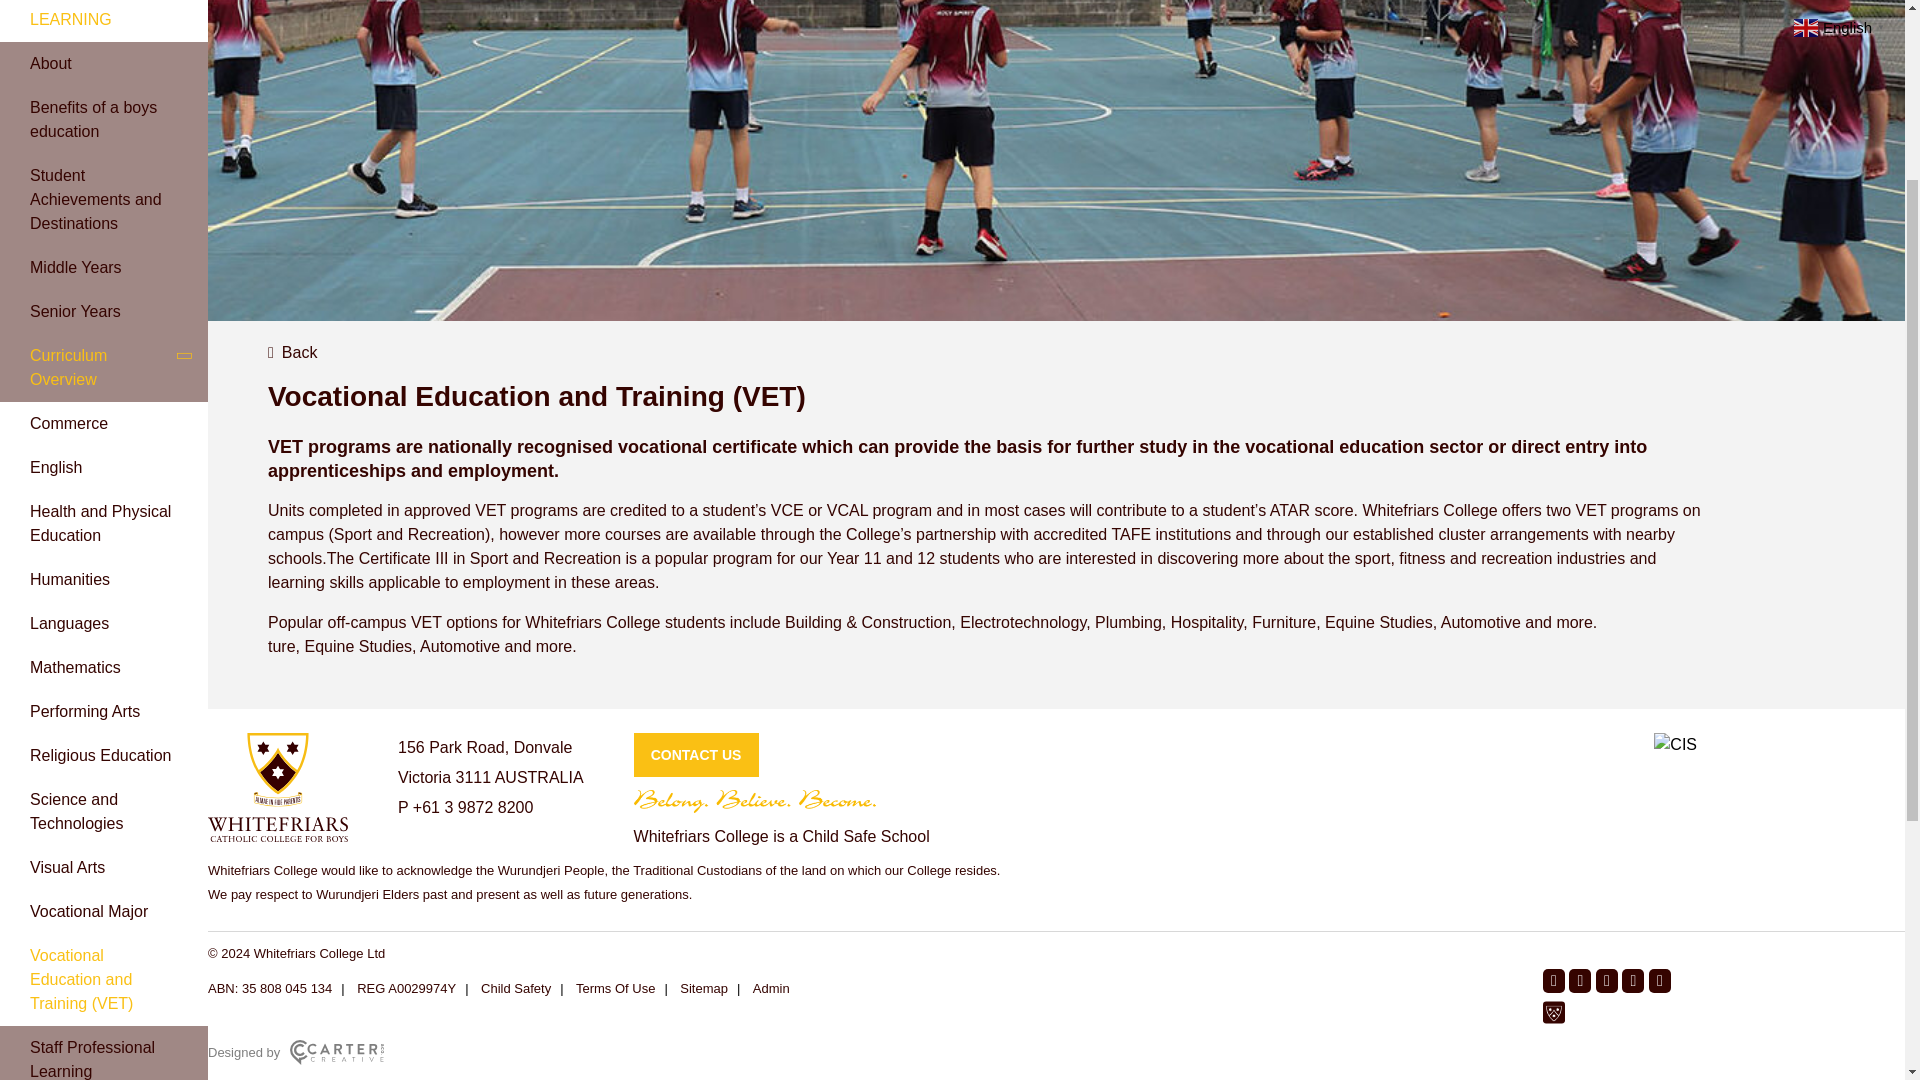  Describe the element at coordinates (85, 712) in the screenshot. I see `Performing Arts` at that location.